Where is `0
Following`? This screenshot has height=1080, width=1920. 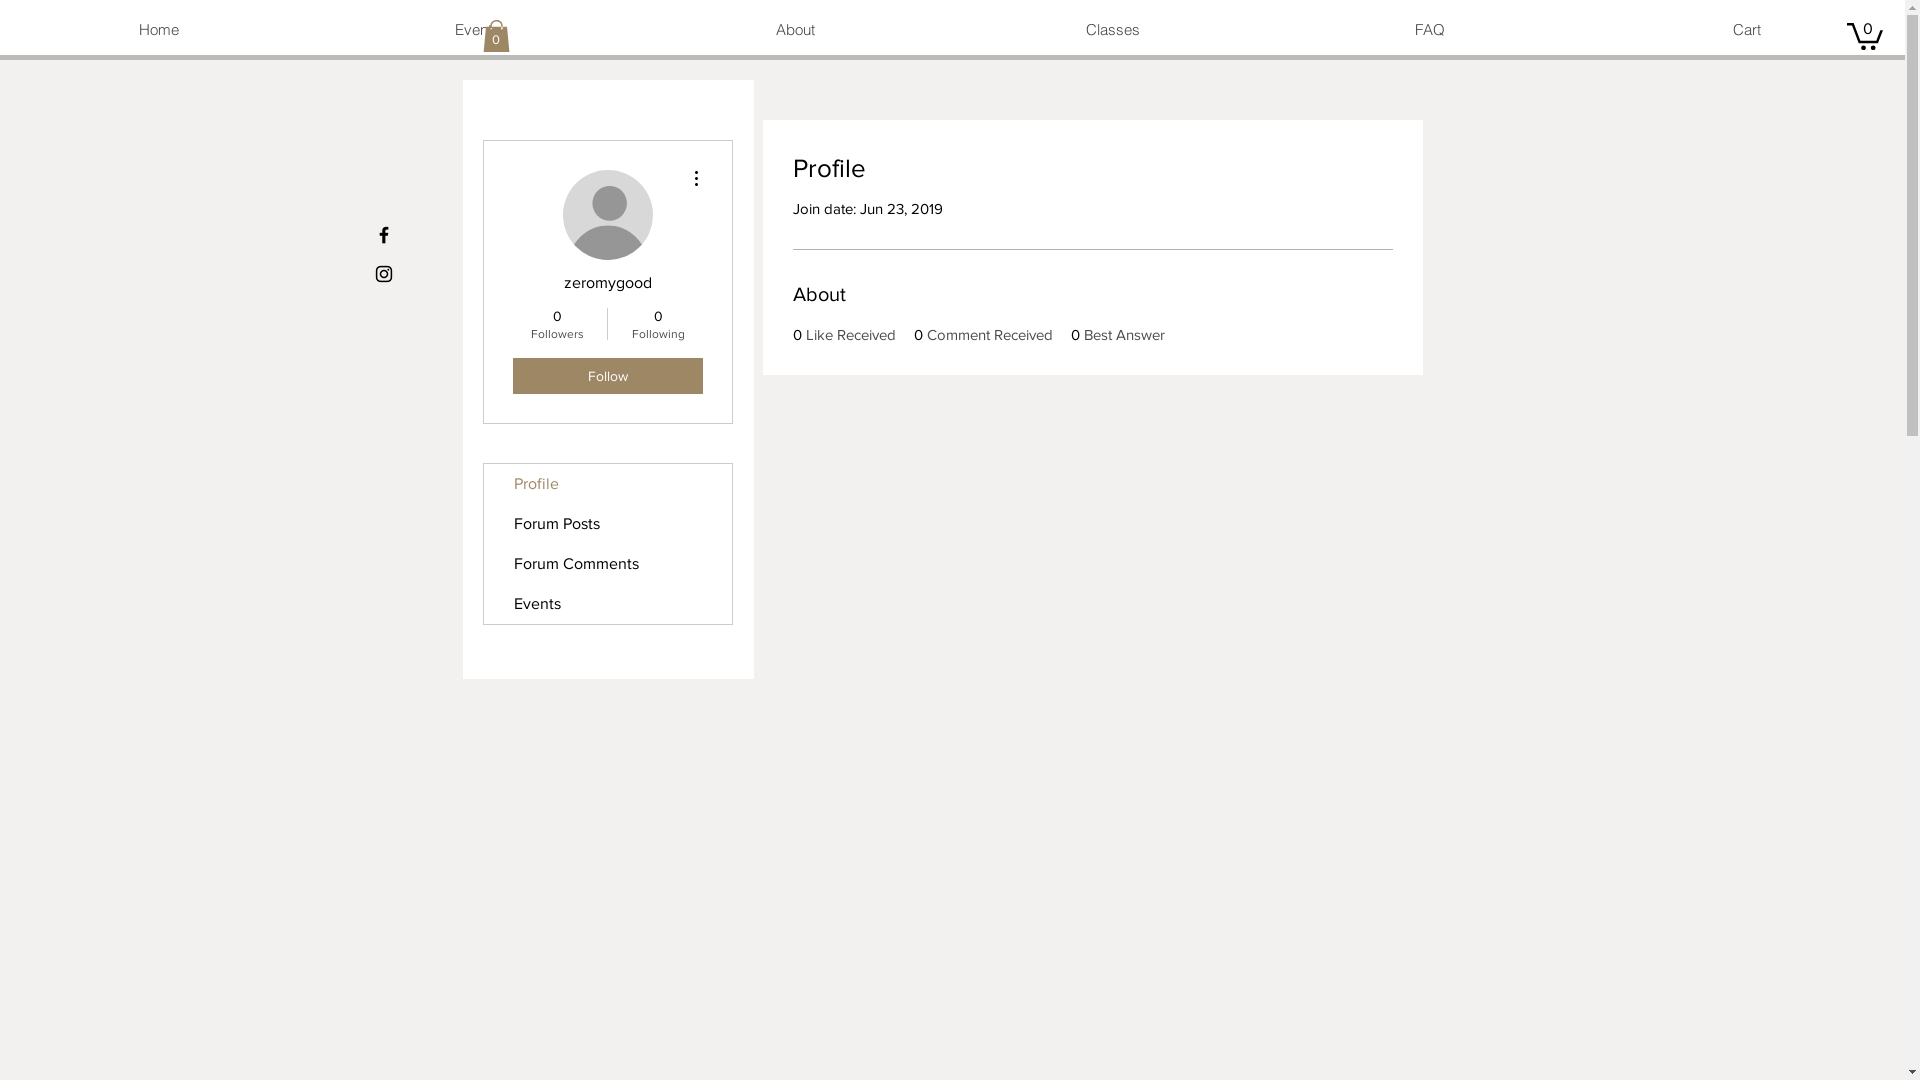 0
Following is located at coordinates (658, 323).